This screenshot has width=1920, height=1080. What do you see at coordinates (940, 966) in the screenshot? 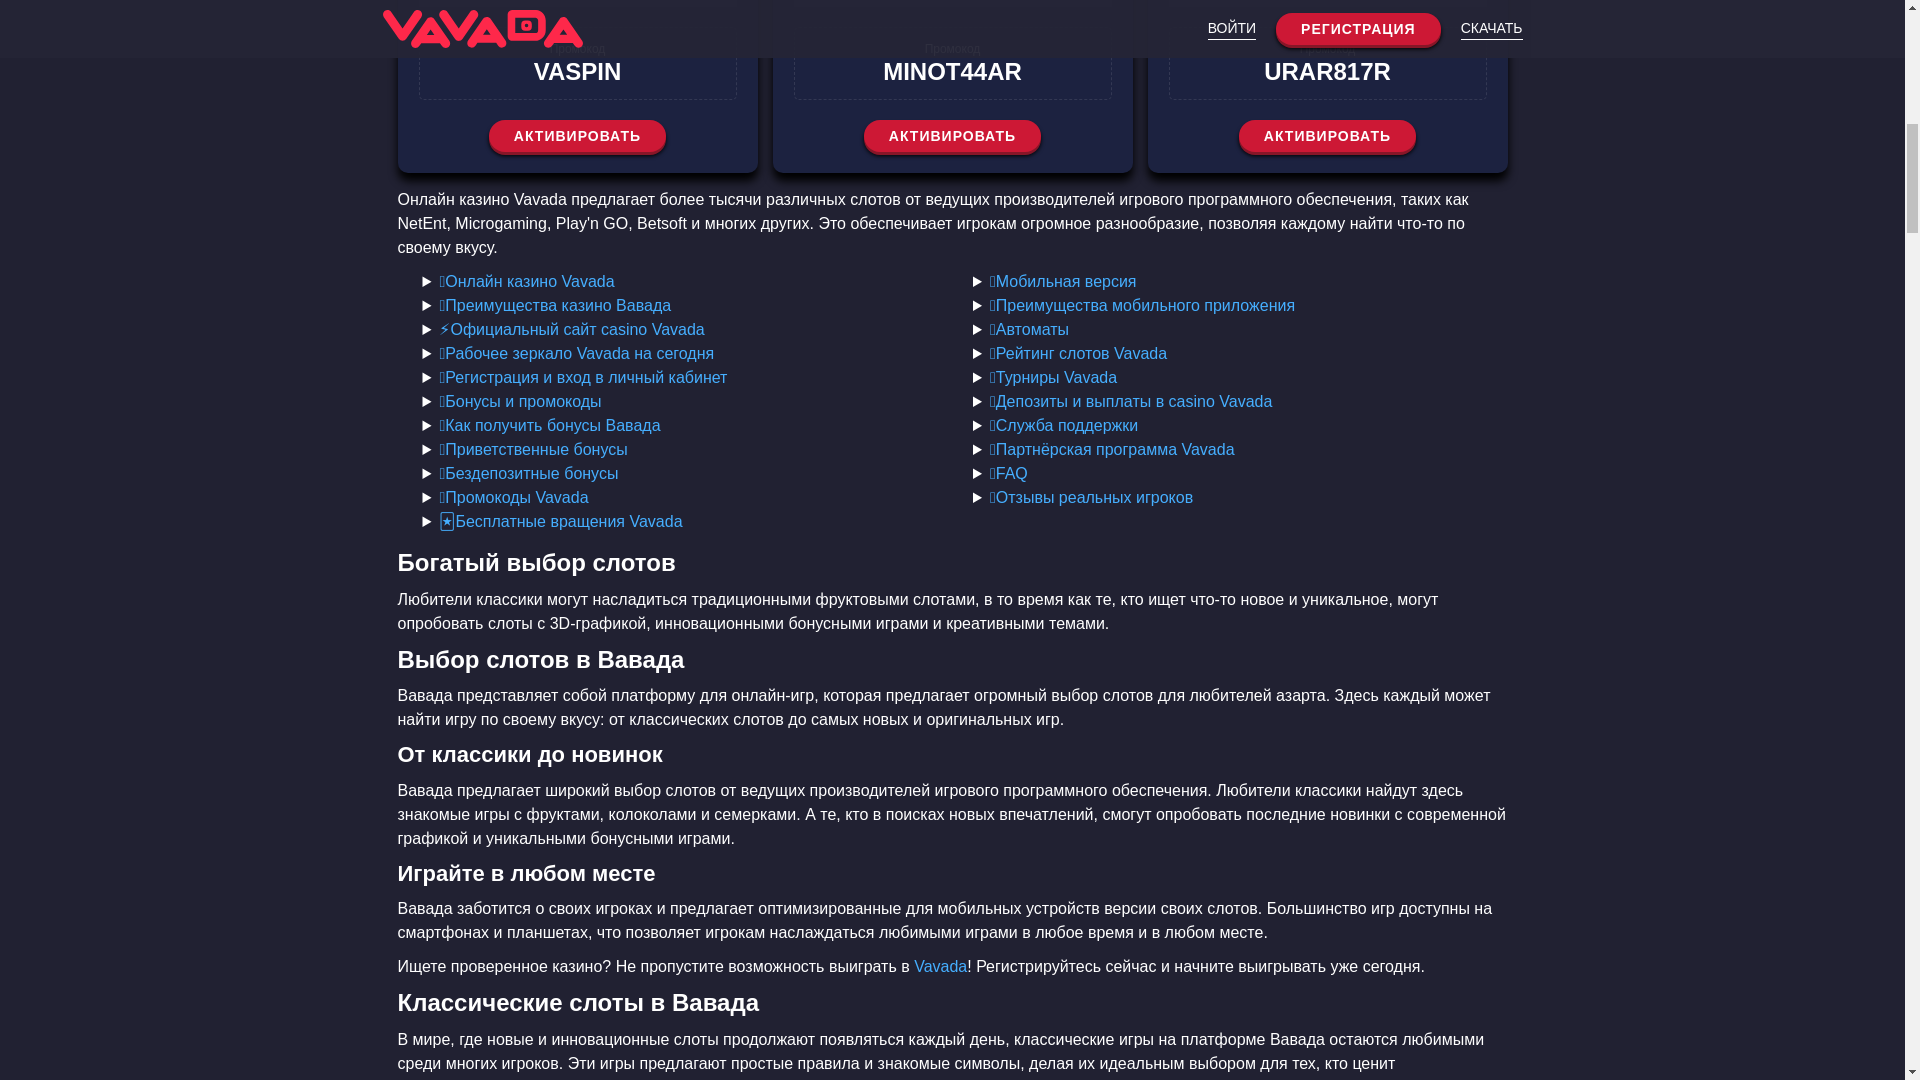
I see `Vavada` at bounding box center [940, 966].